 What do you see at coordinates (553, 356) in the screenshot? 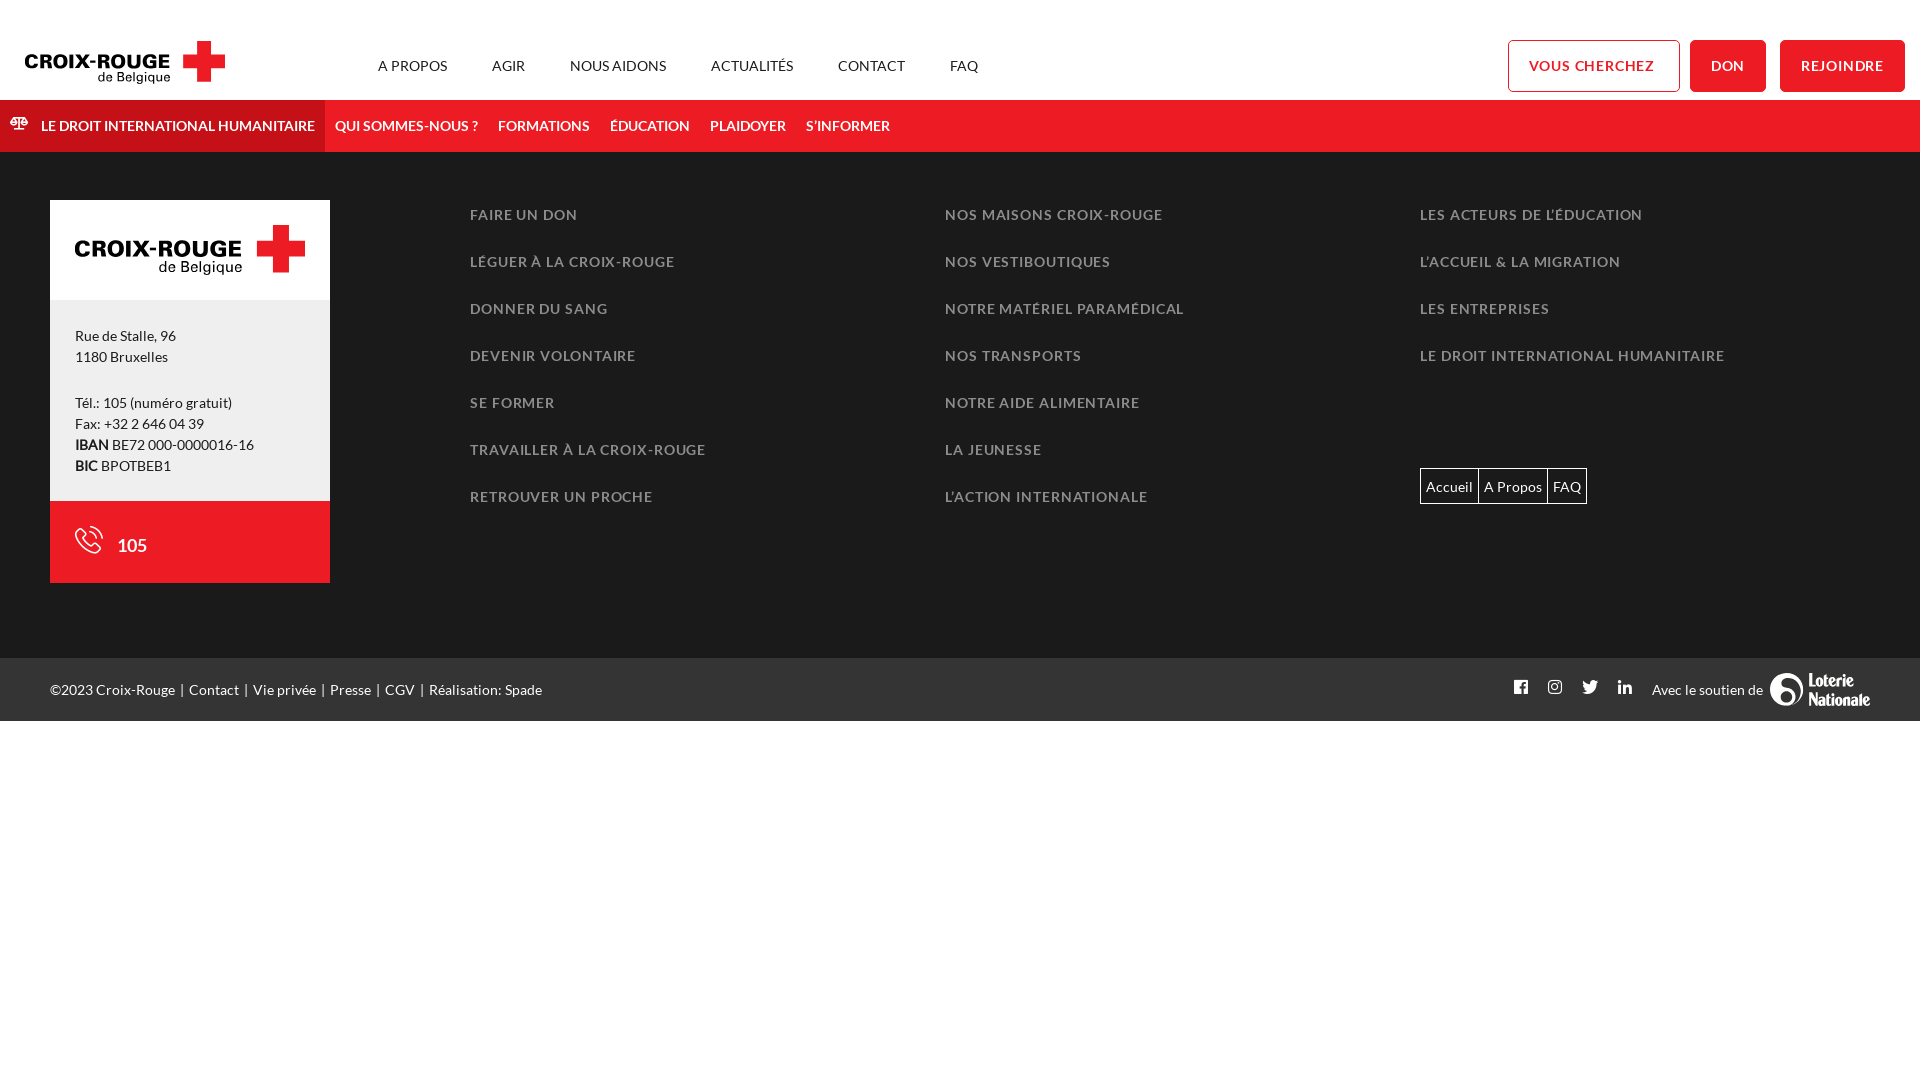
I see `DEVENIR VOLONTAIRE` at bounding box center [553, 356].